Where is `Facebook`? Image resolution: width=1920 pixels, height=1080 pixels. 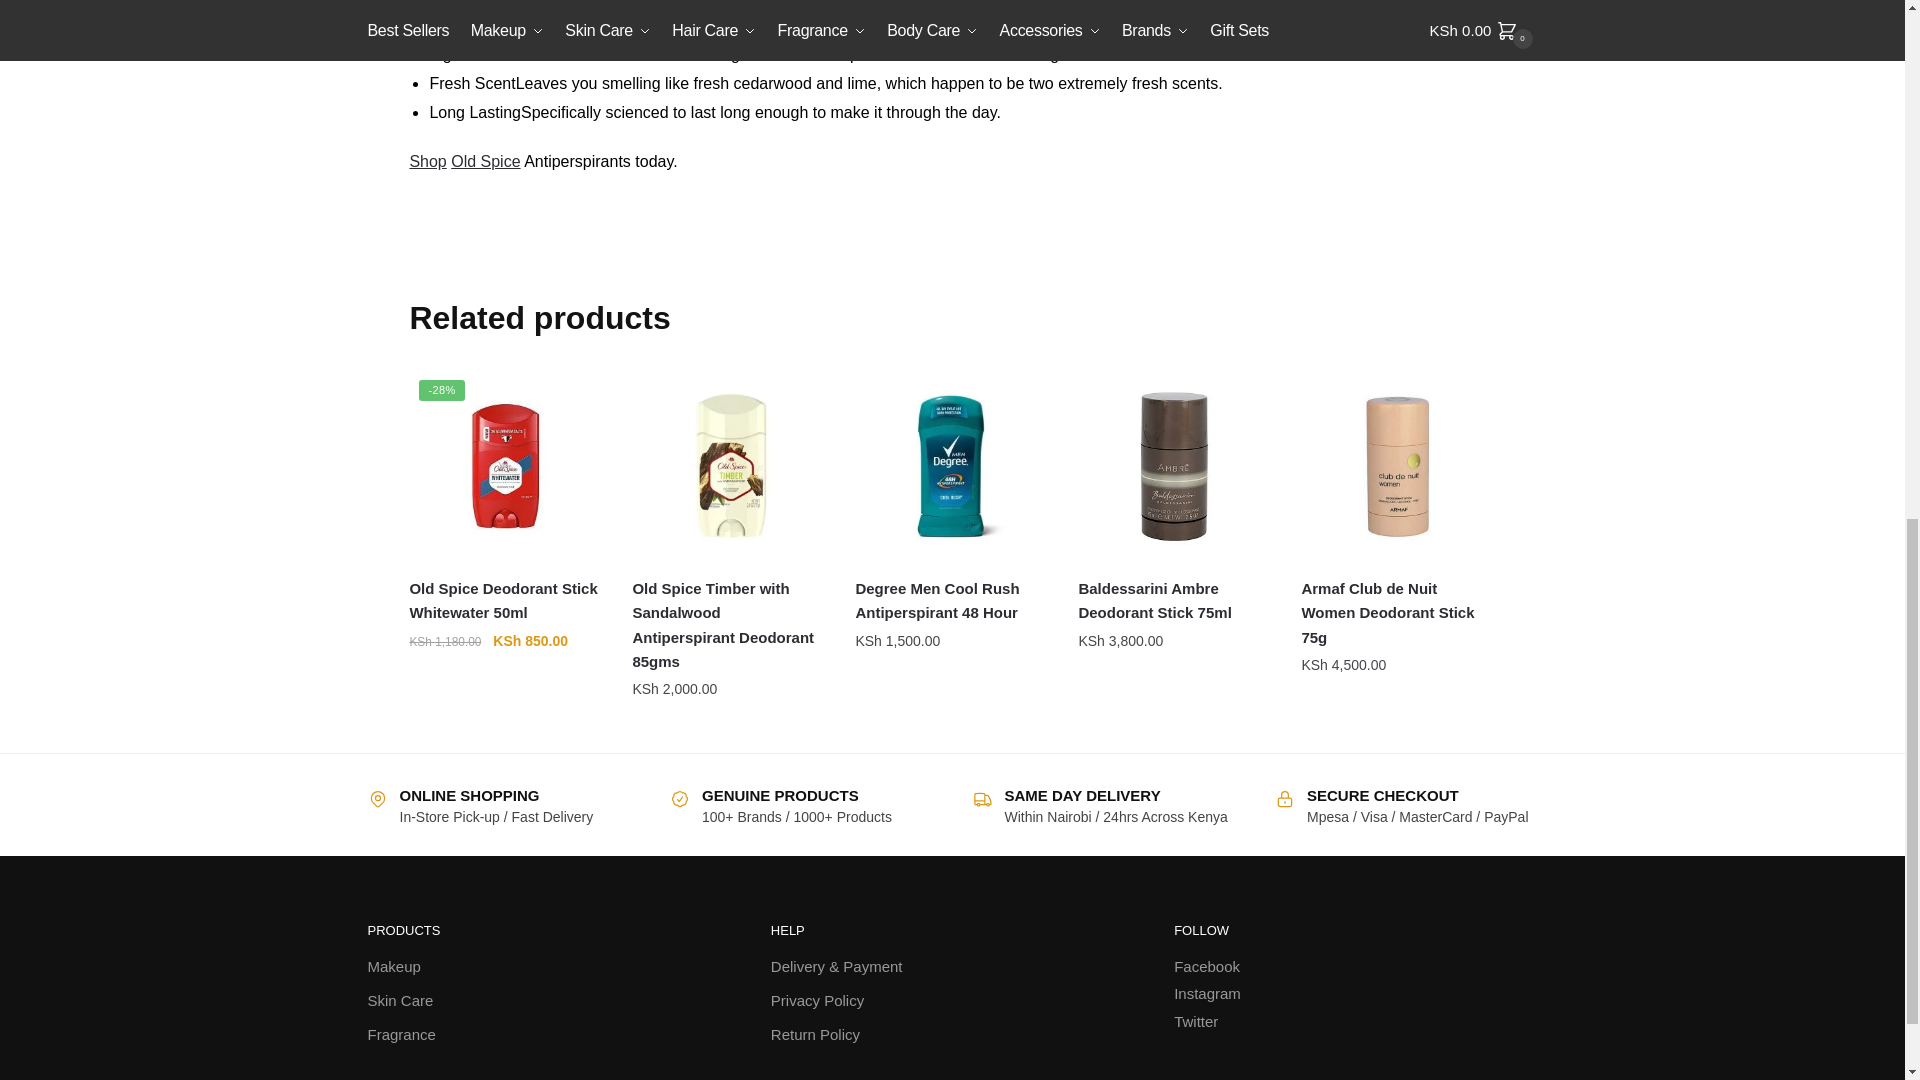 Facebook is located at coordinates (1206, 966).